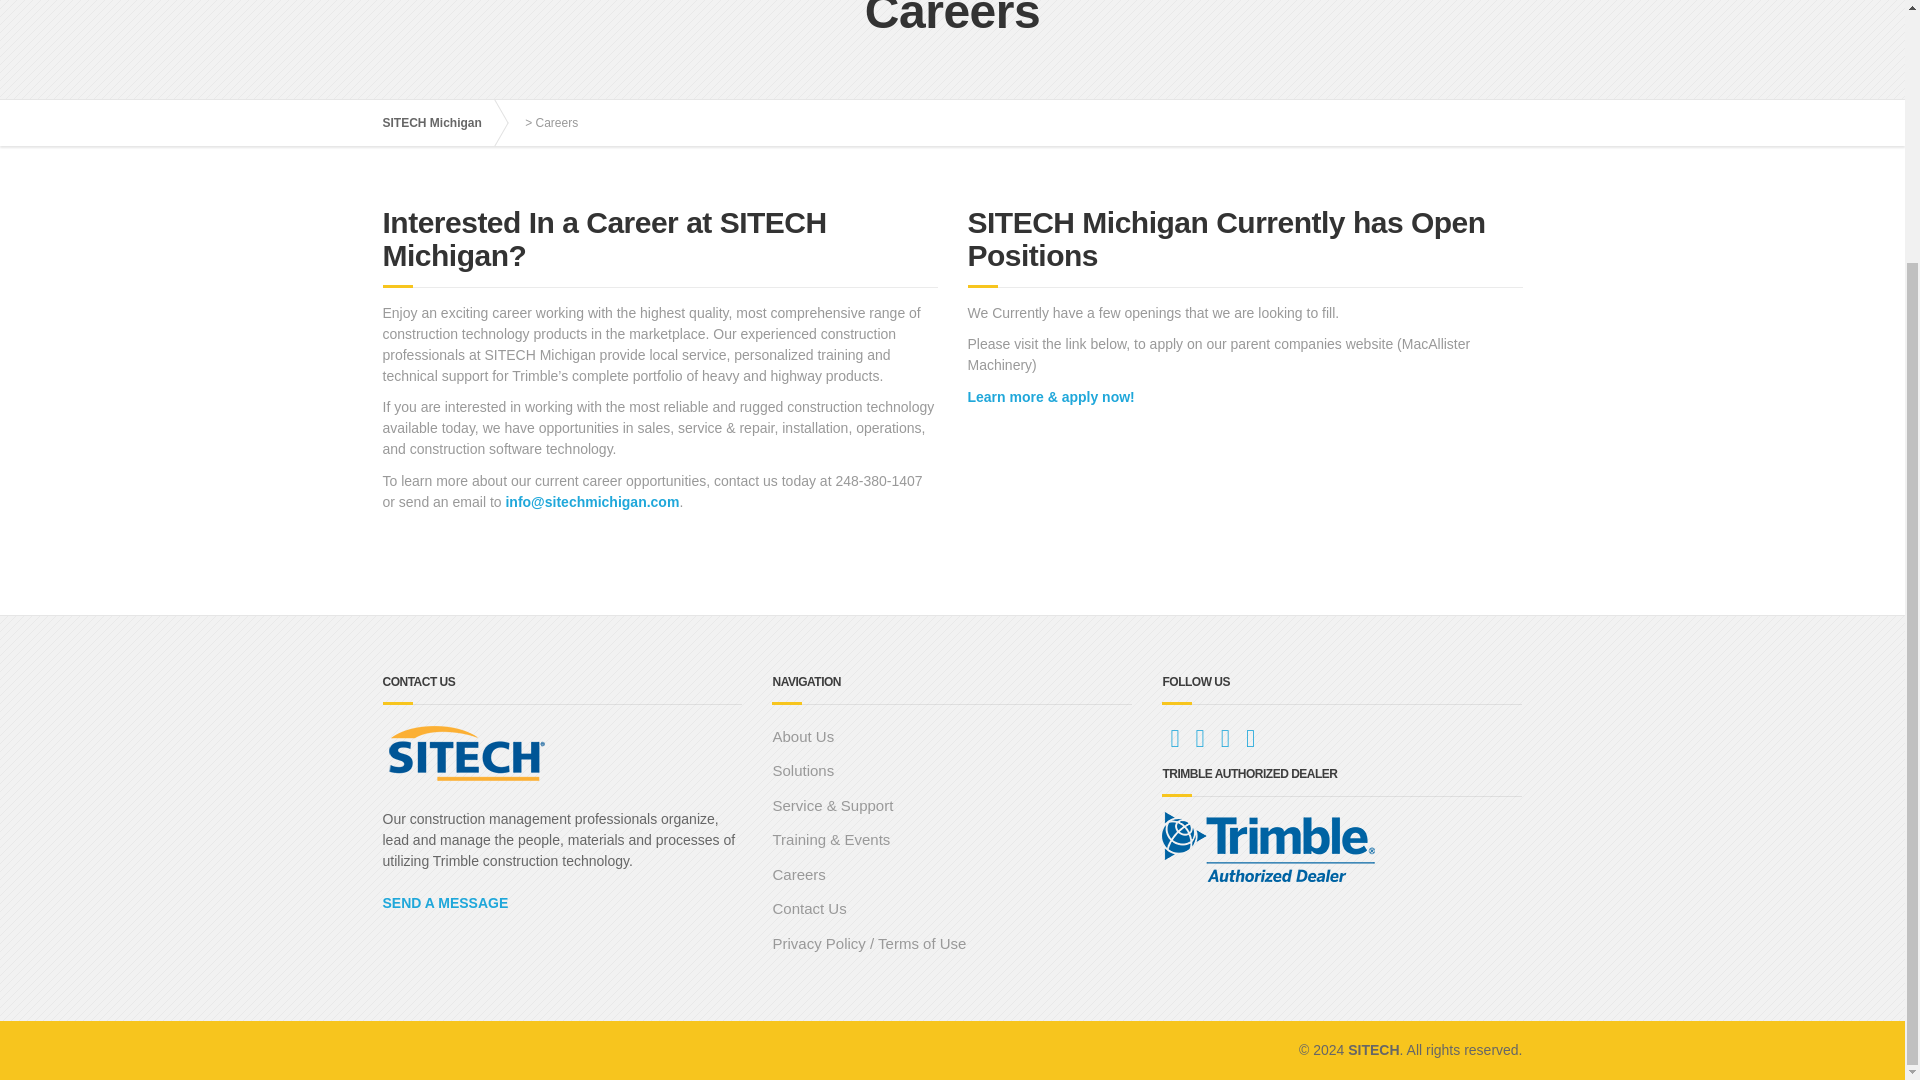 This screenshot has width=1920, height=1080. Describe the element at coordinates (952, 737) in the screenshot. I see `About Us` at that location.